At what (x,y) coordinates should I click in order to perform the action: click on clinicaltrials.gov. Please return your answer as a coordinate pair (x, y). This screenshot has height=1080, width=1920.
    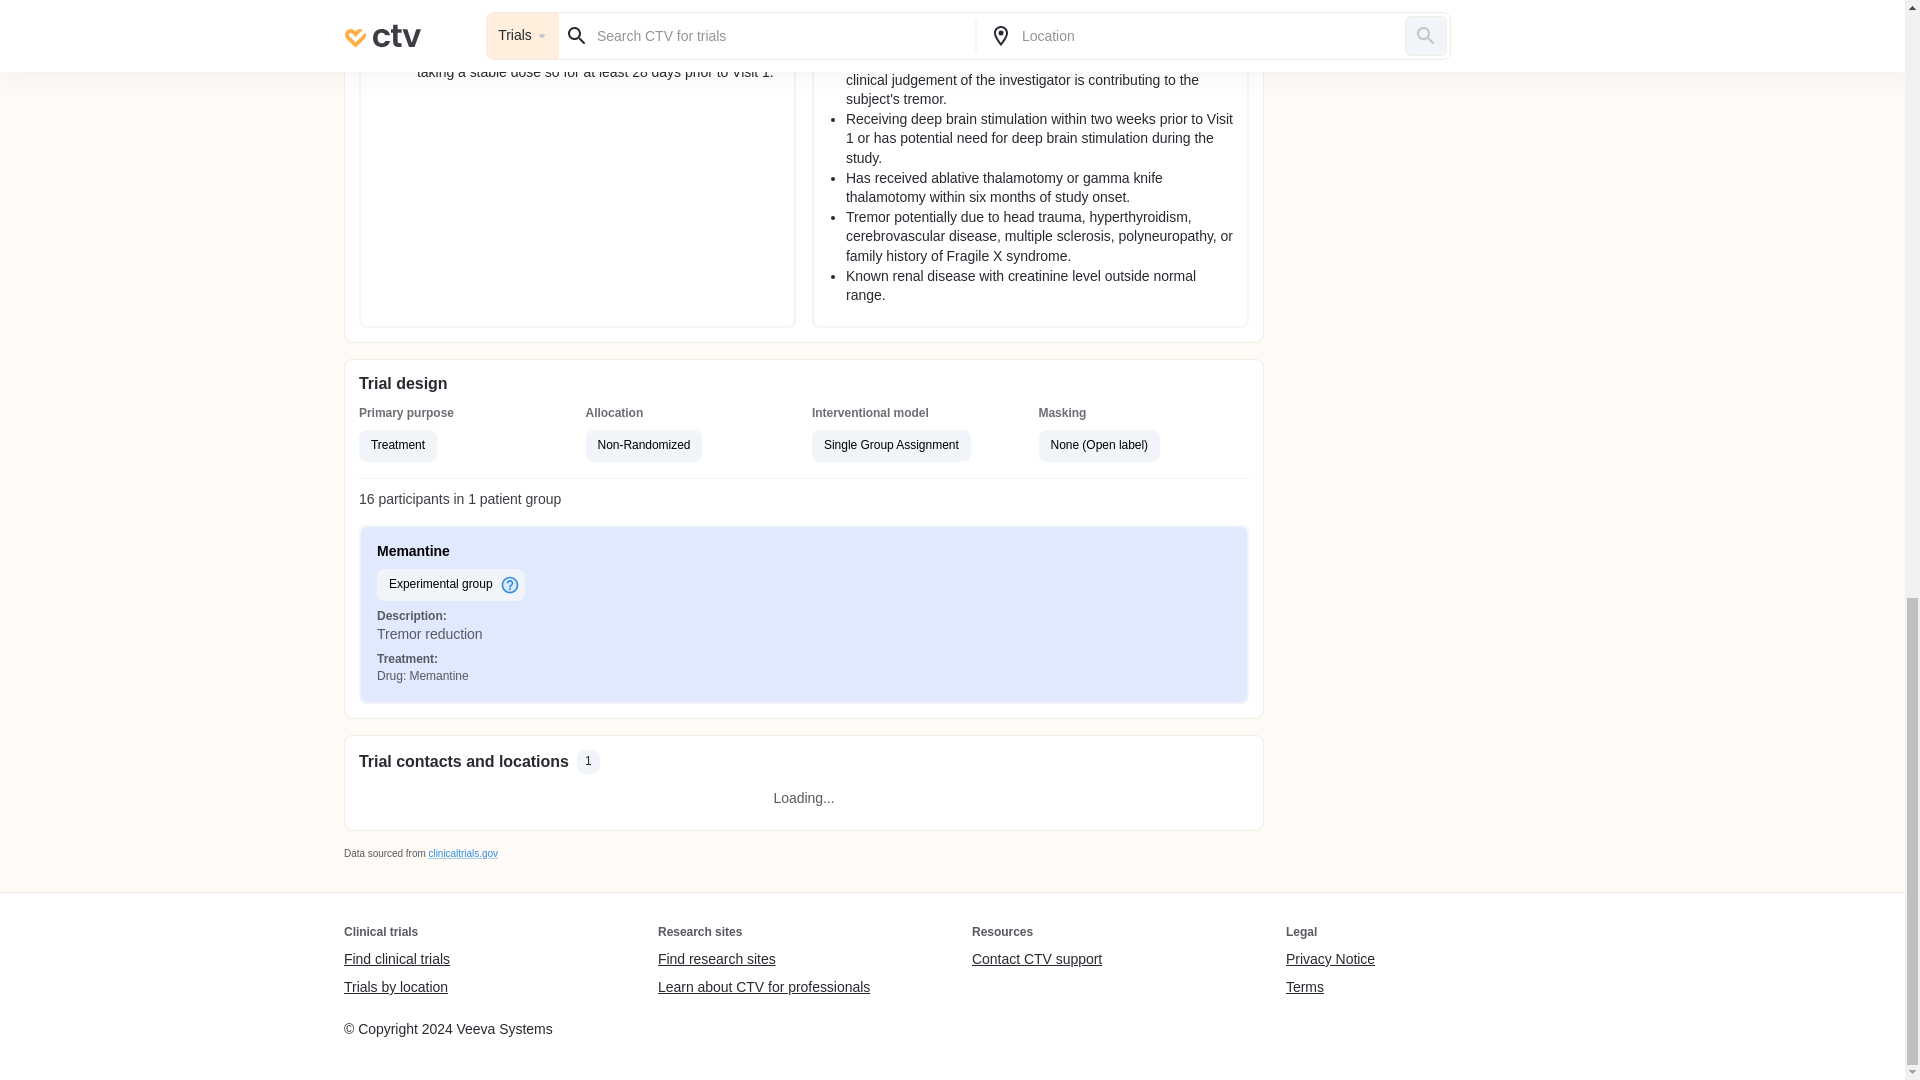
    Looking at the image, I should click on (462, 852).